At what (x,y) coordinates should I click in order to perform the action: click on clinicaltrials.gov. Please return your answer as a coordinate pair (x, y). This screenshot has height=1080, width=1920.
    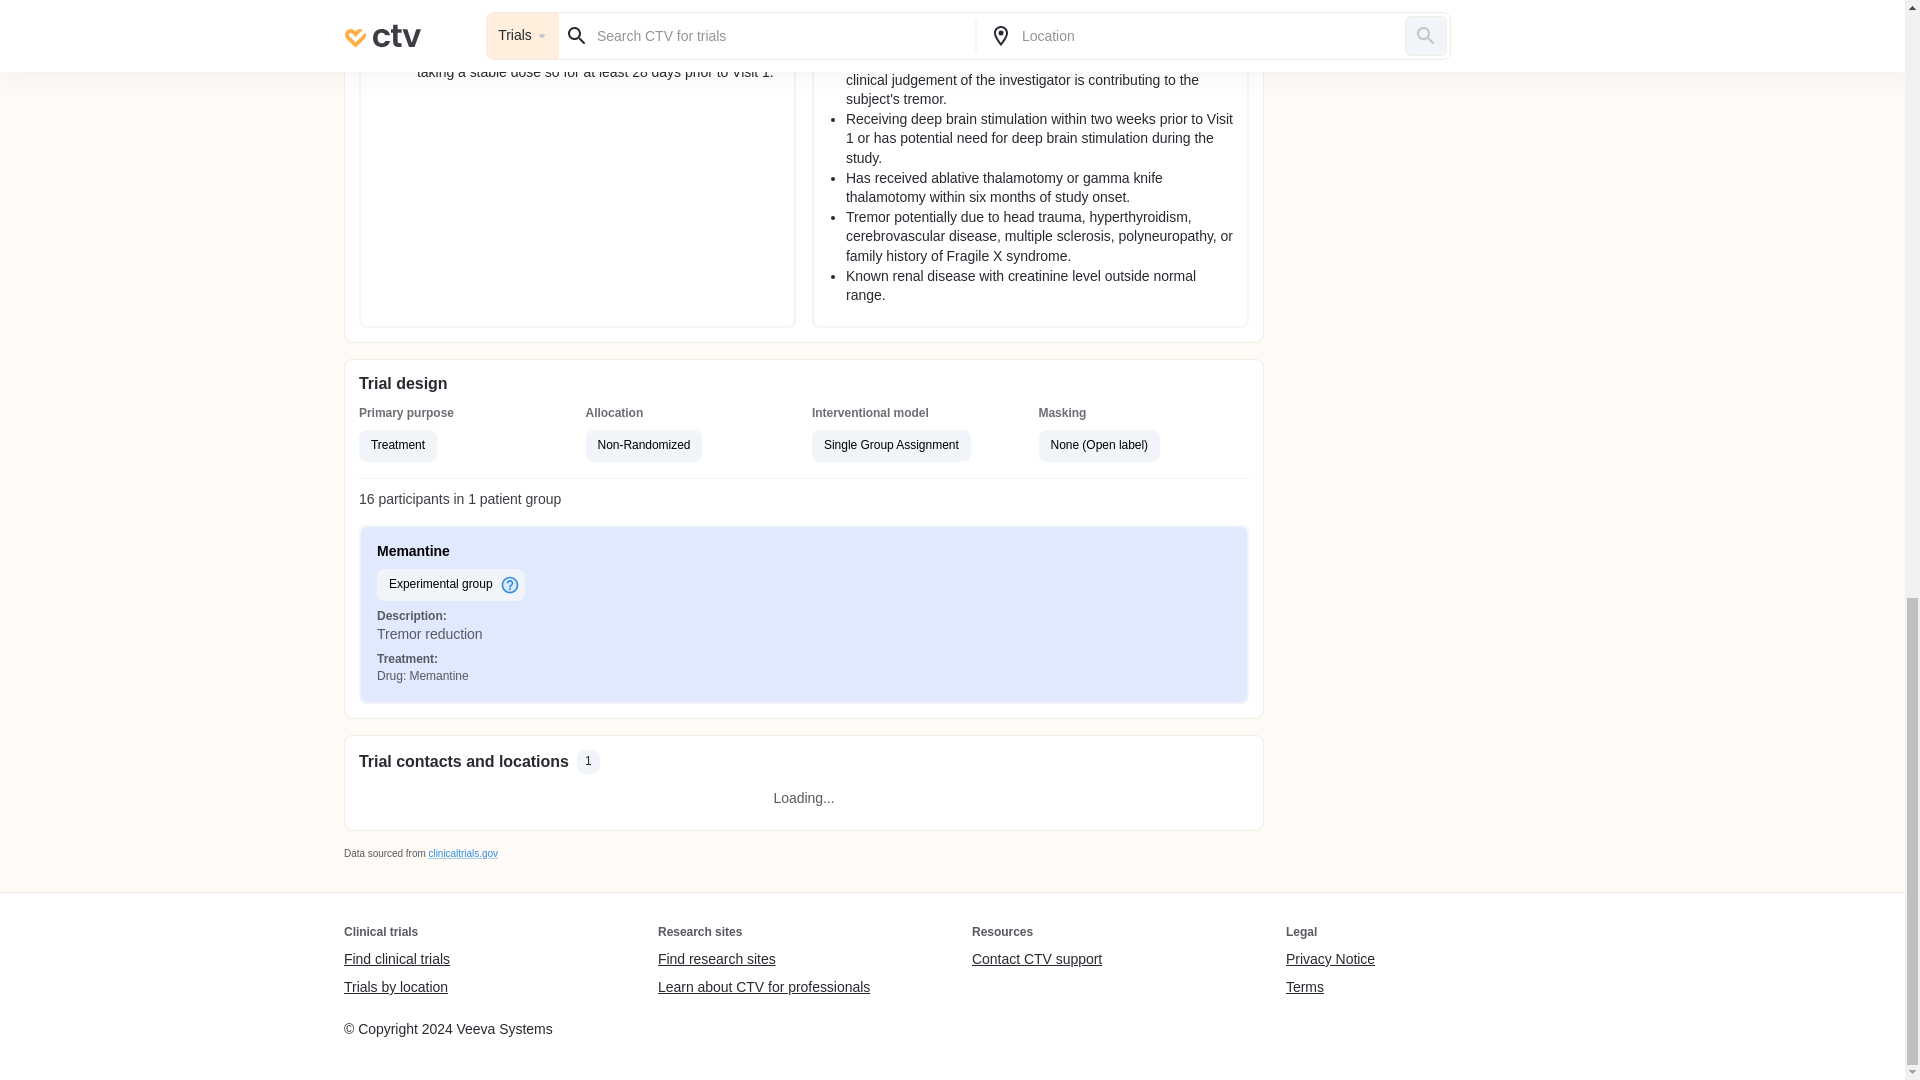
    Looking at the image, I should click on (462, 852).